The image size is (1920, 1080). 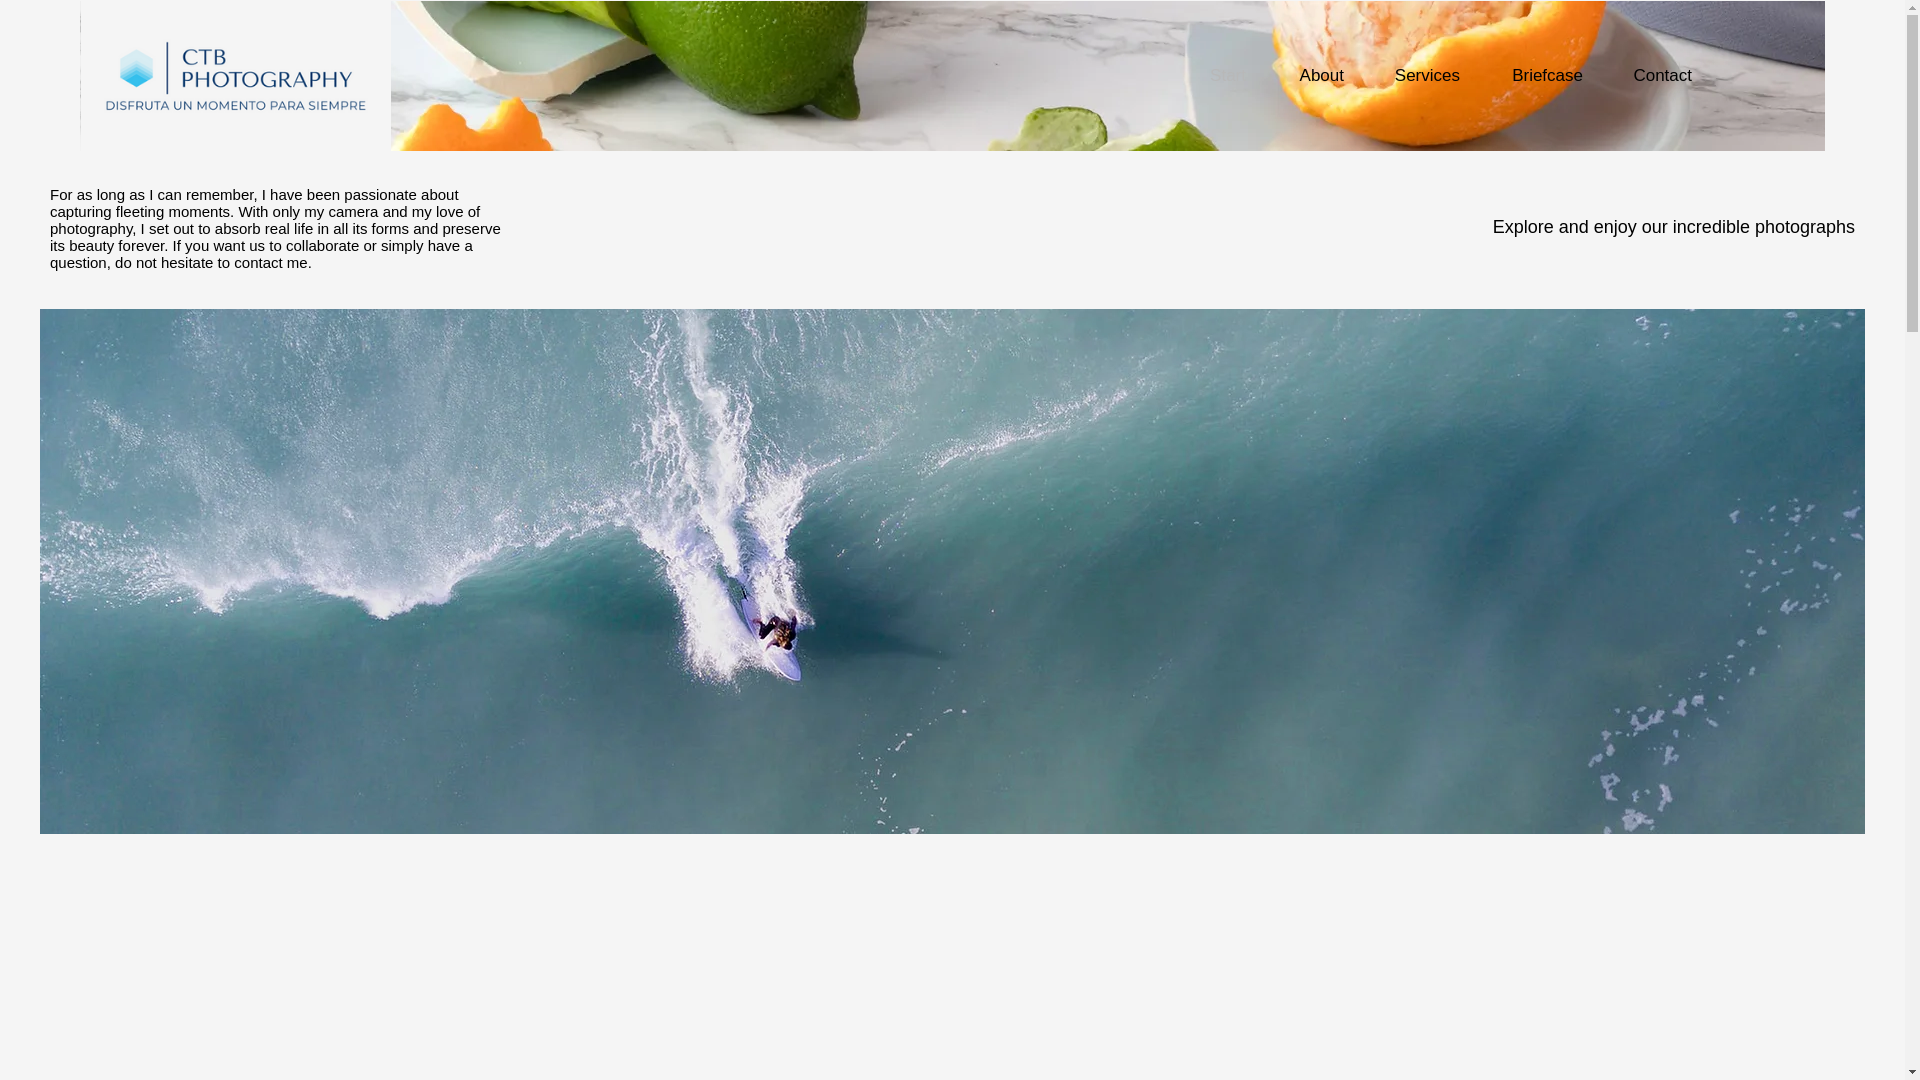 What do you see at coordinates (1652, 76) in the screenshot?
I see `Contact` at bounding box center [1652, 76].